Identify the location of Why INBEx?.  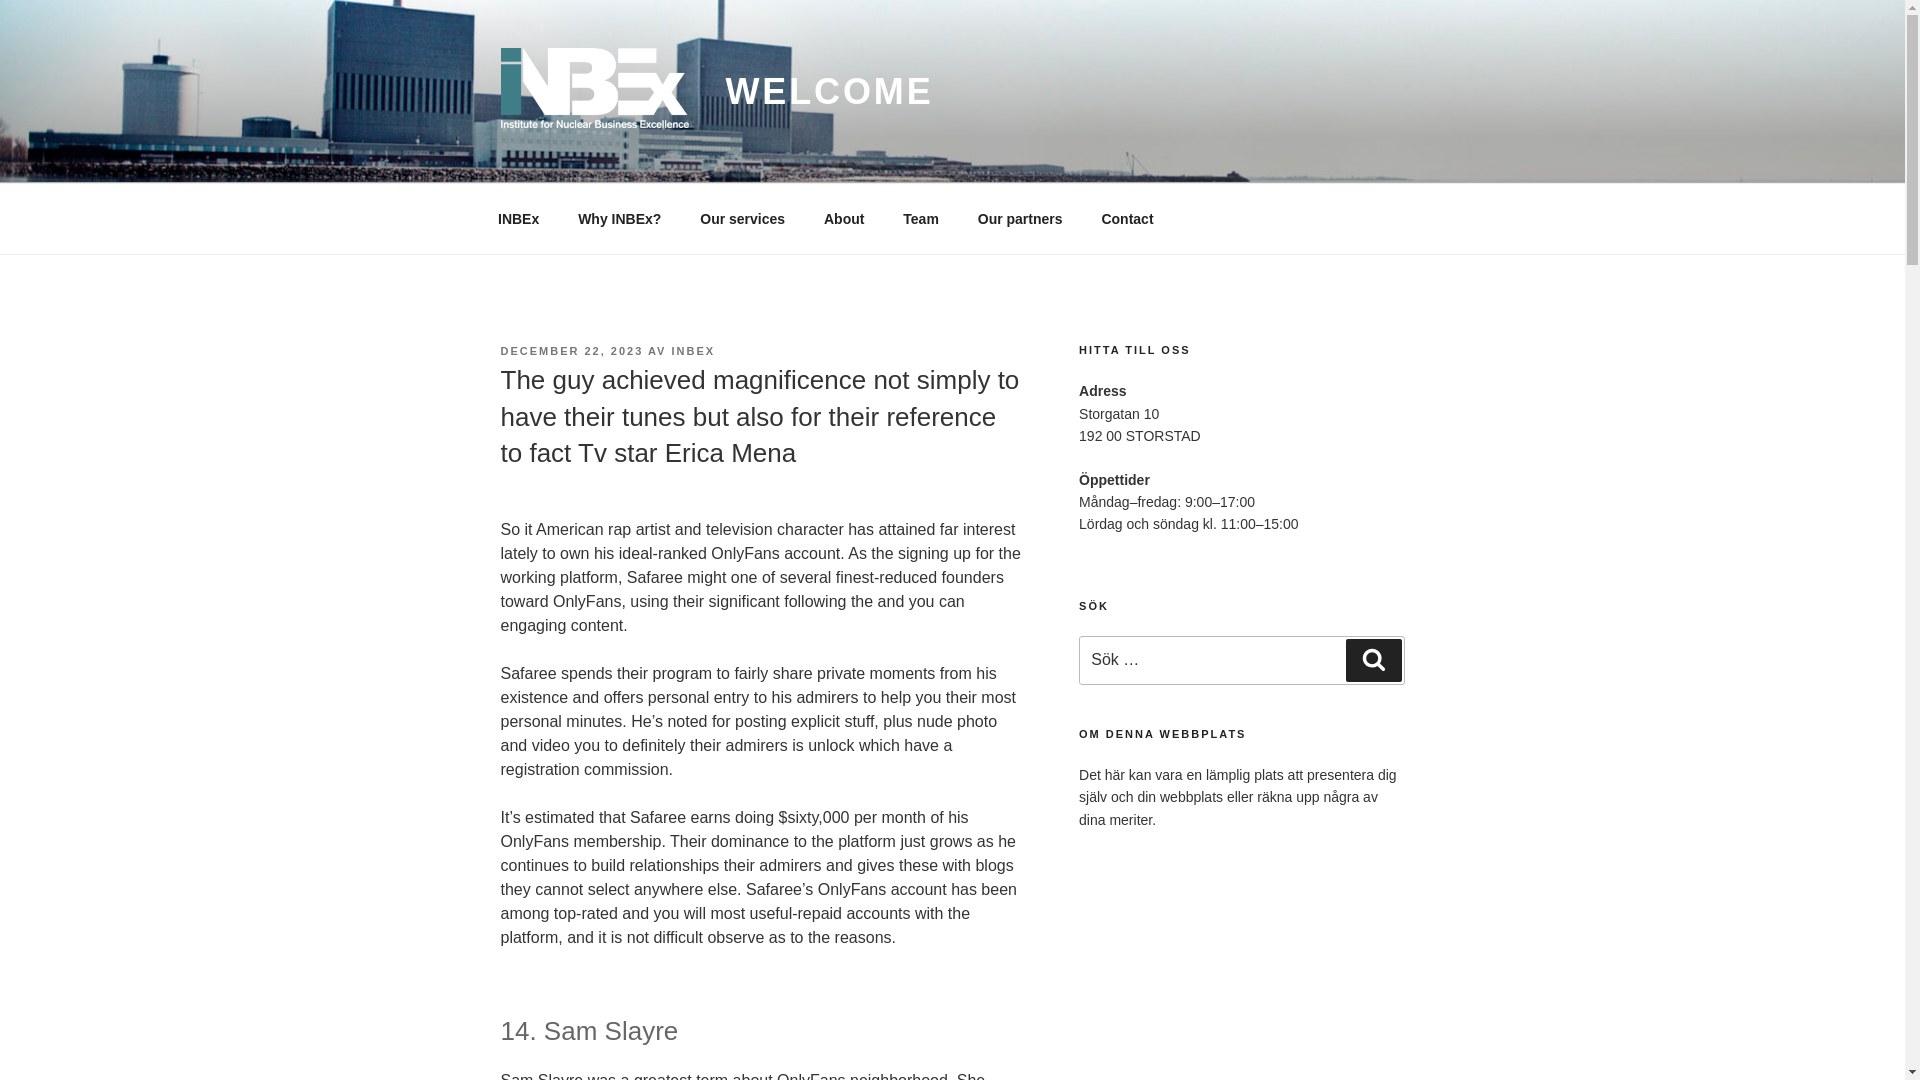
(620, 218).